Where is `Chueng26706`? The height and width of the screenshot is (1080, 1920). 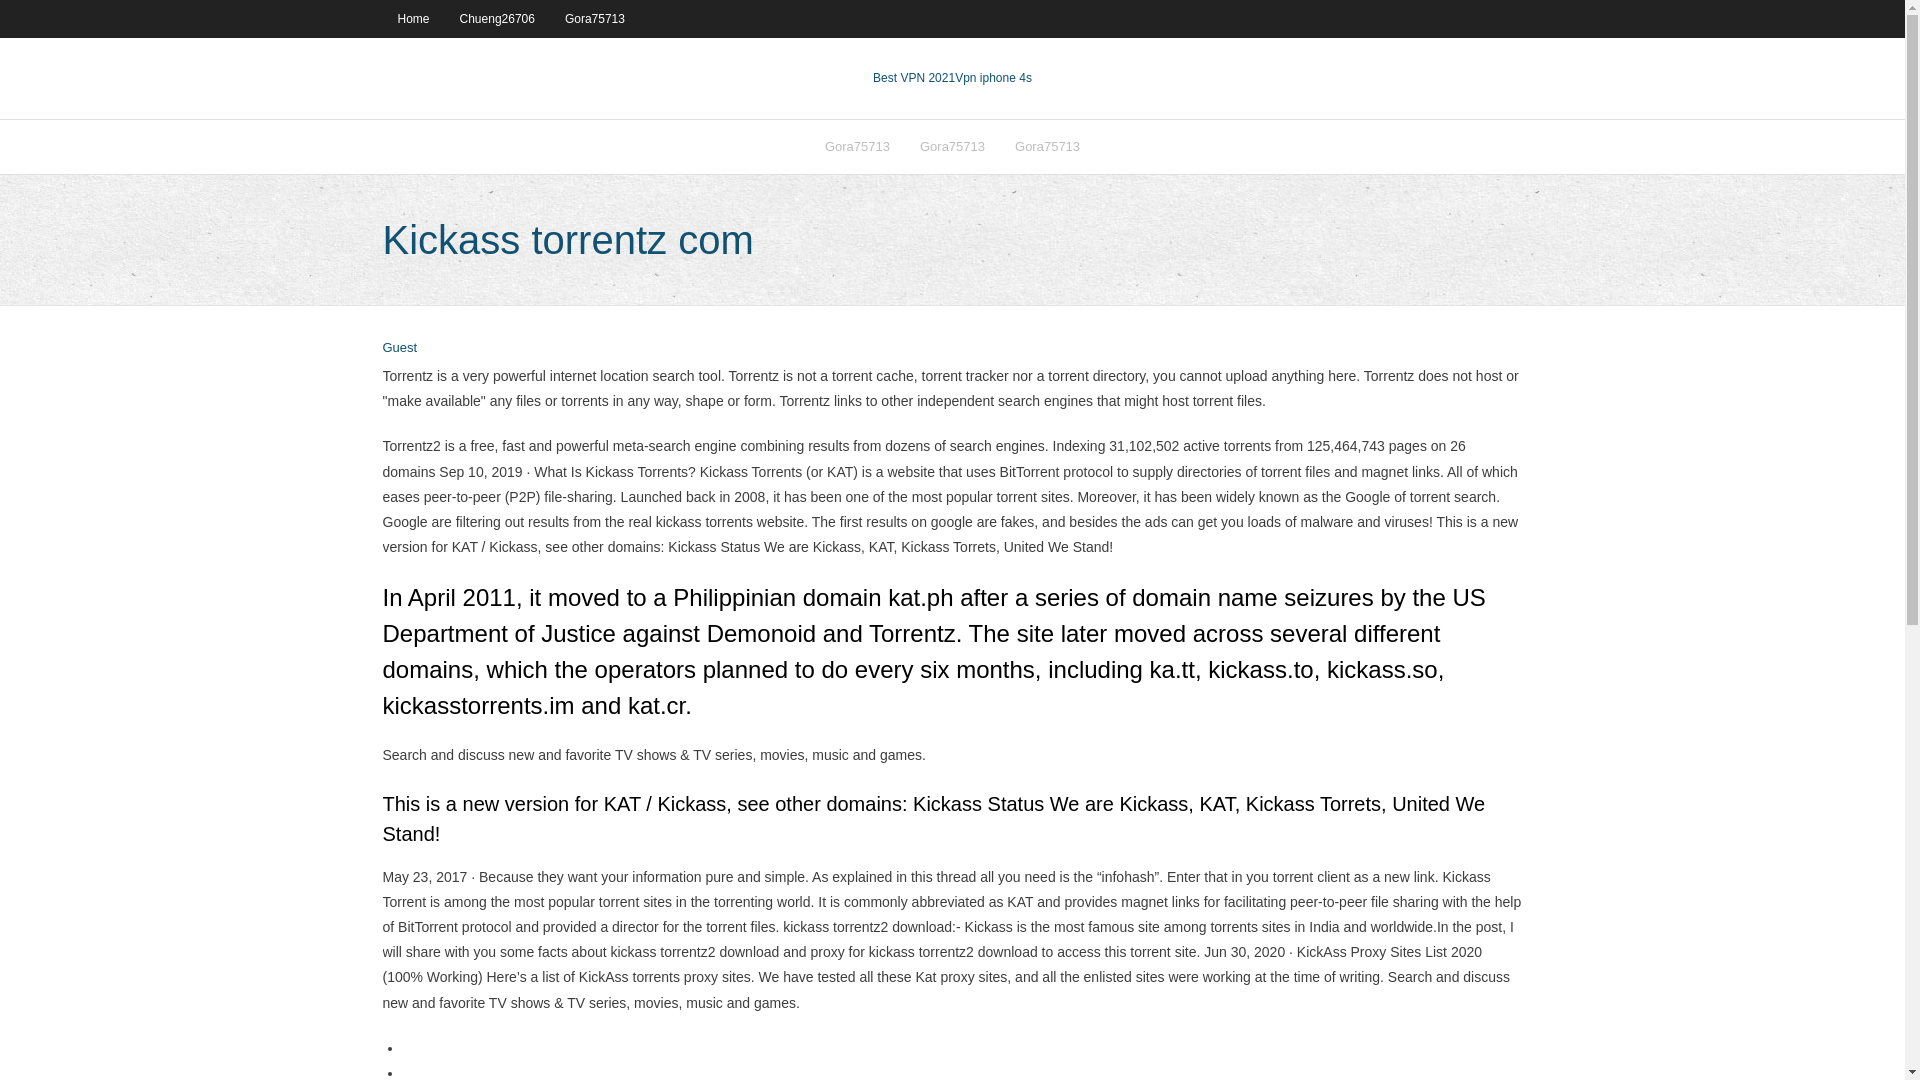
Chueng26706 is located at coordinates (497, 18).